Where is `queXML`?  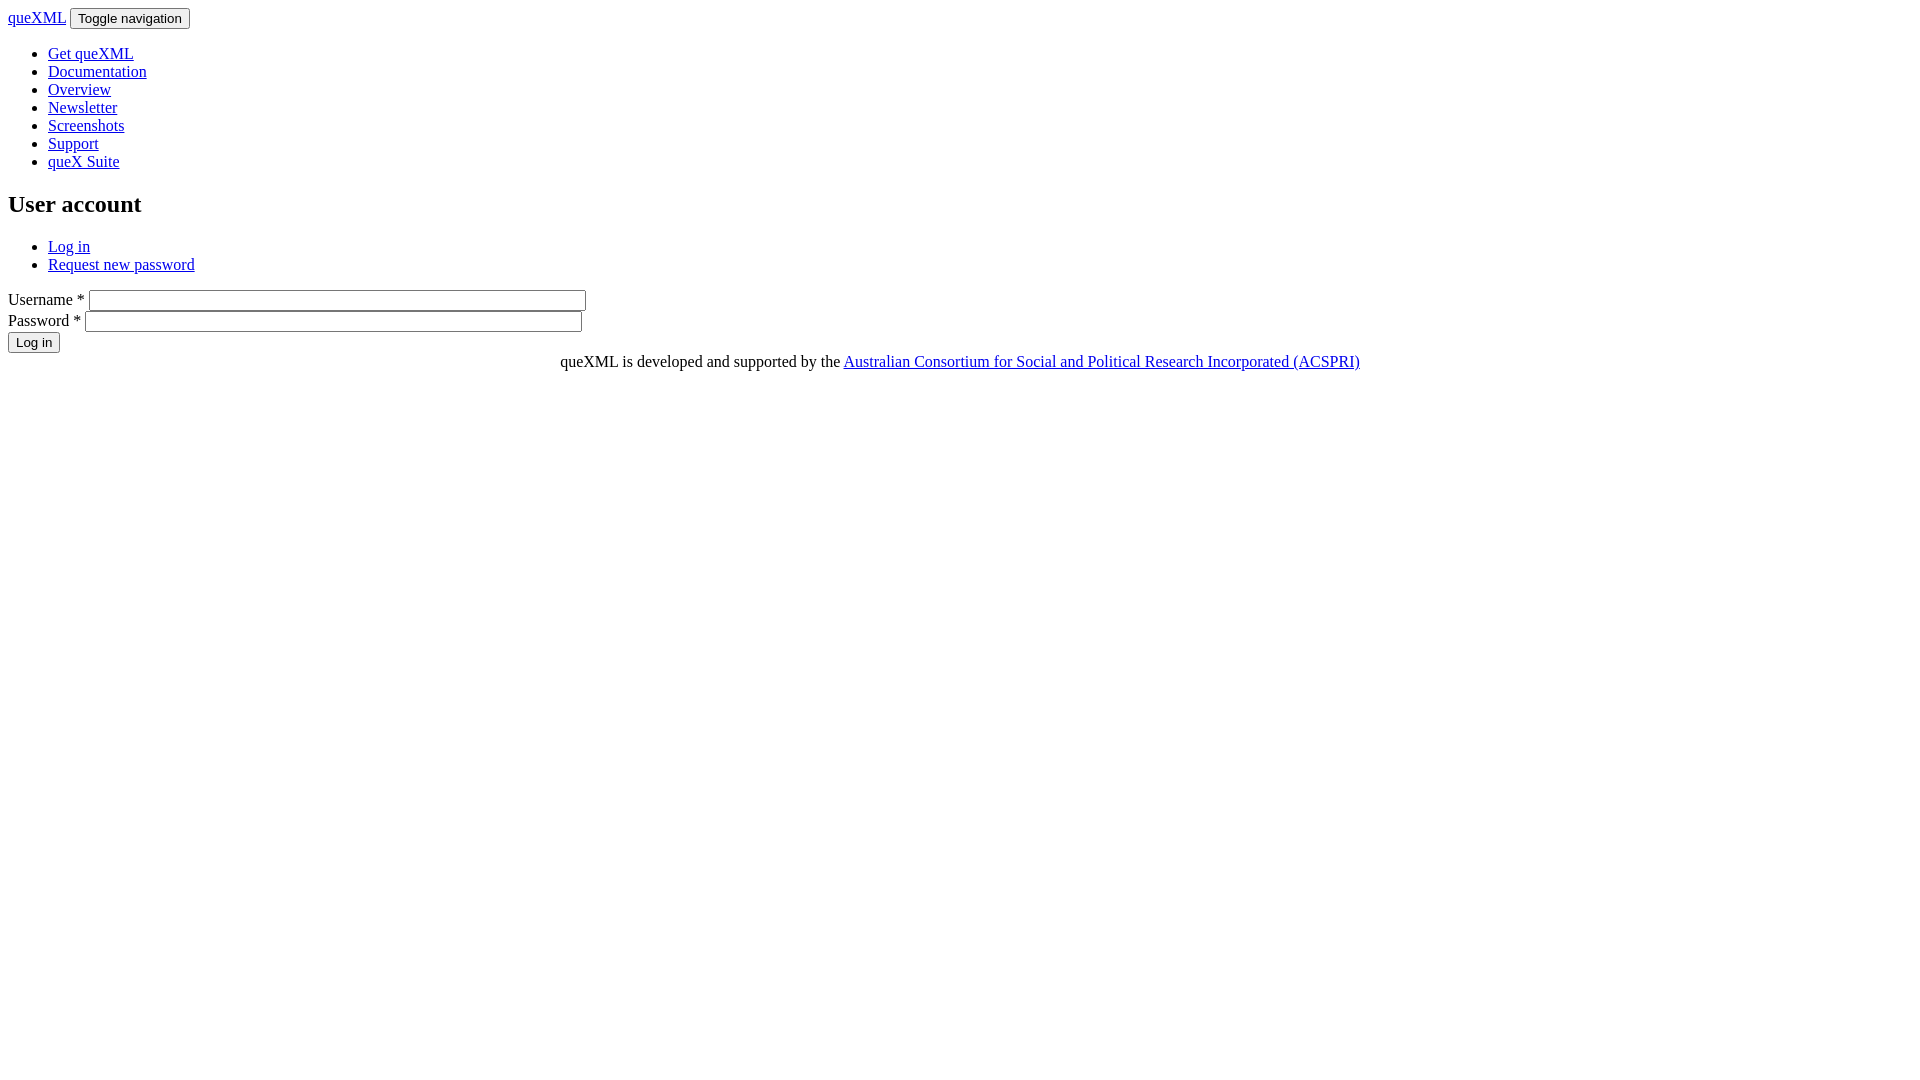 queXML is located at coordinates (37, 18).